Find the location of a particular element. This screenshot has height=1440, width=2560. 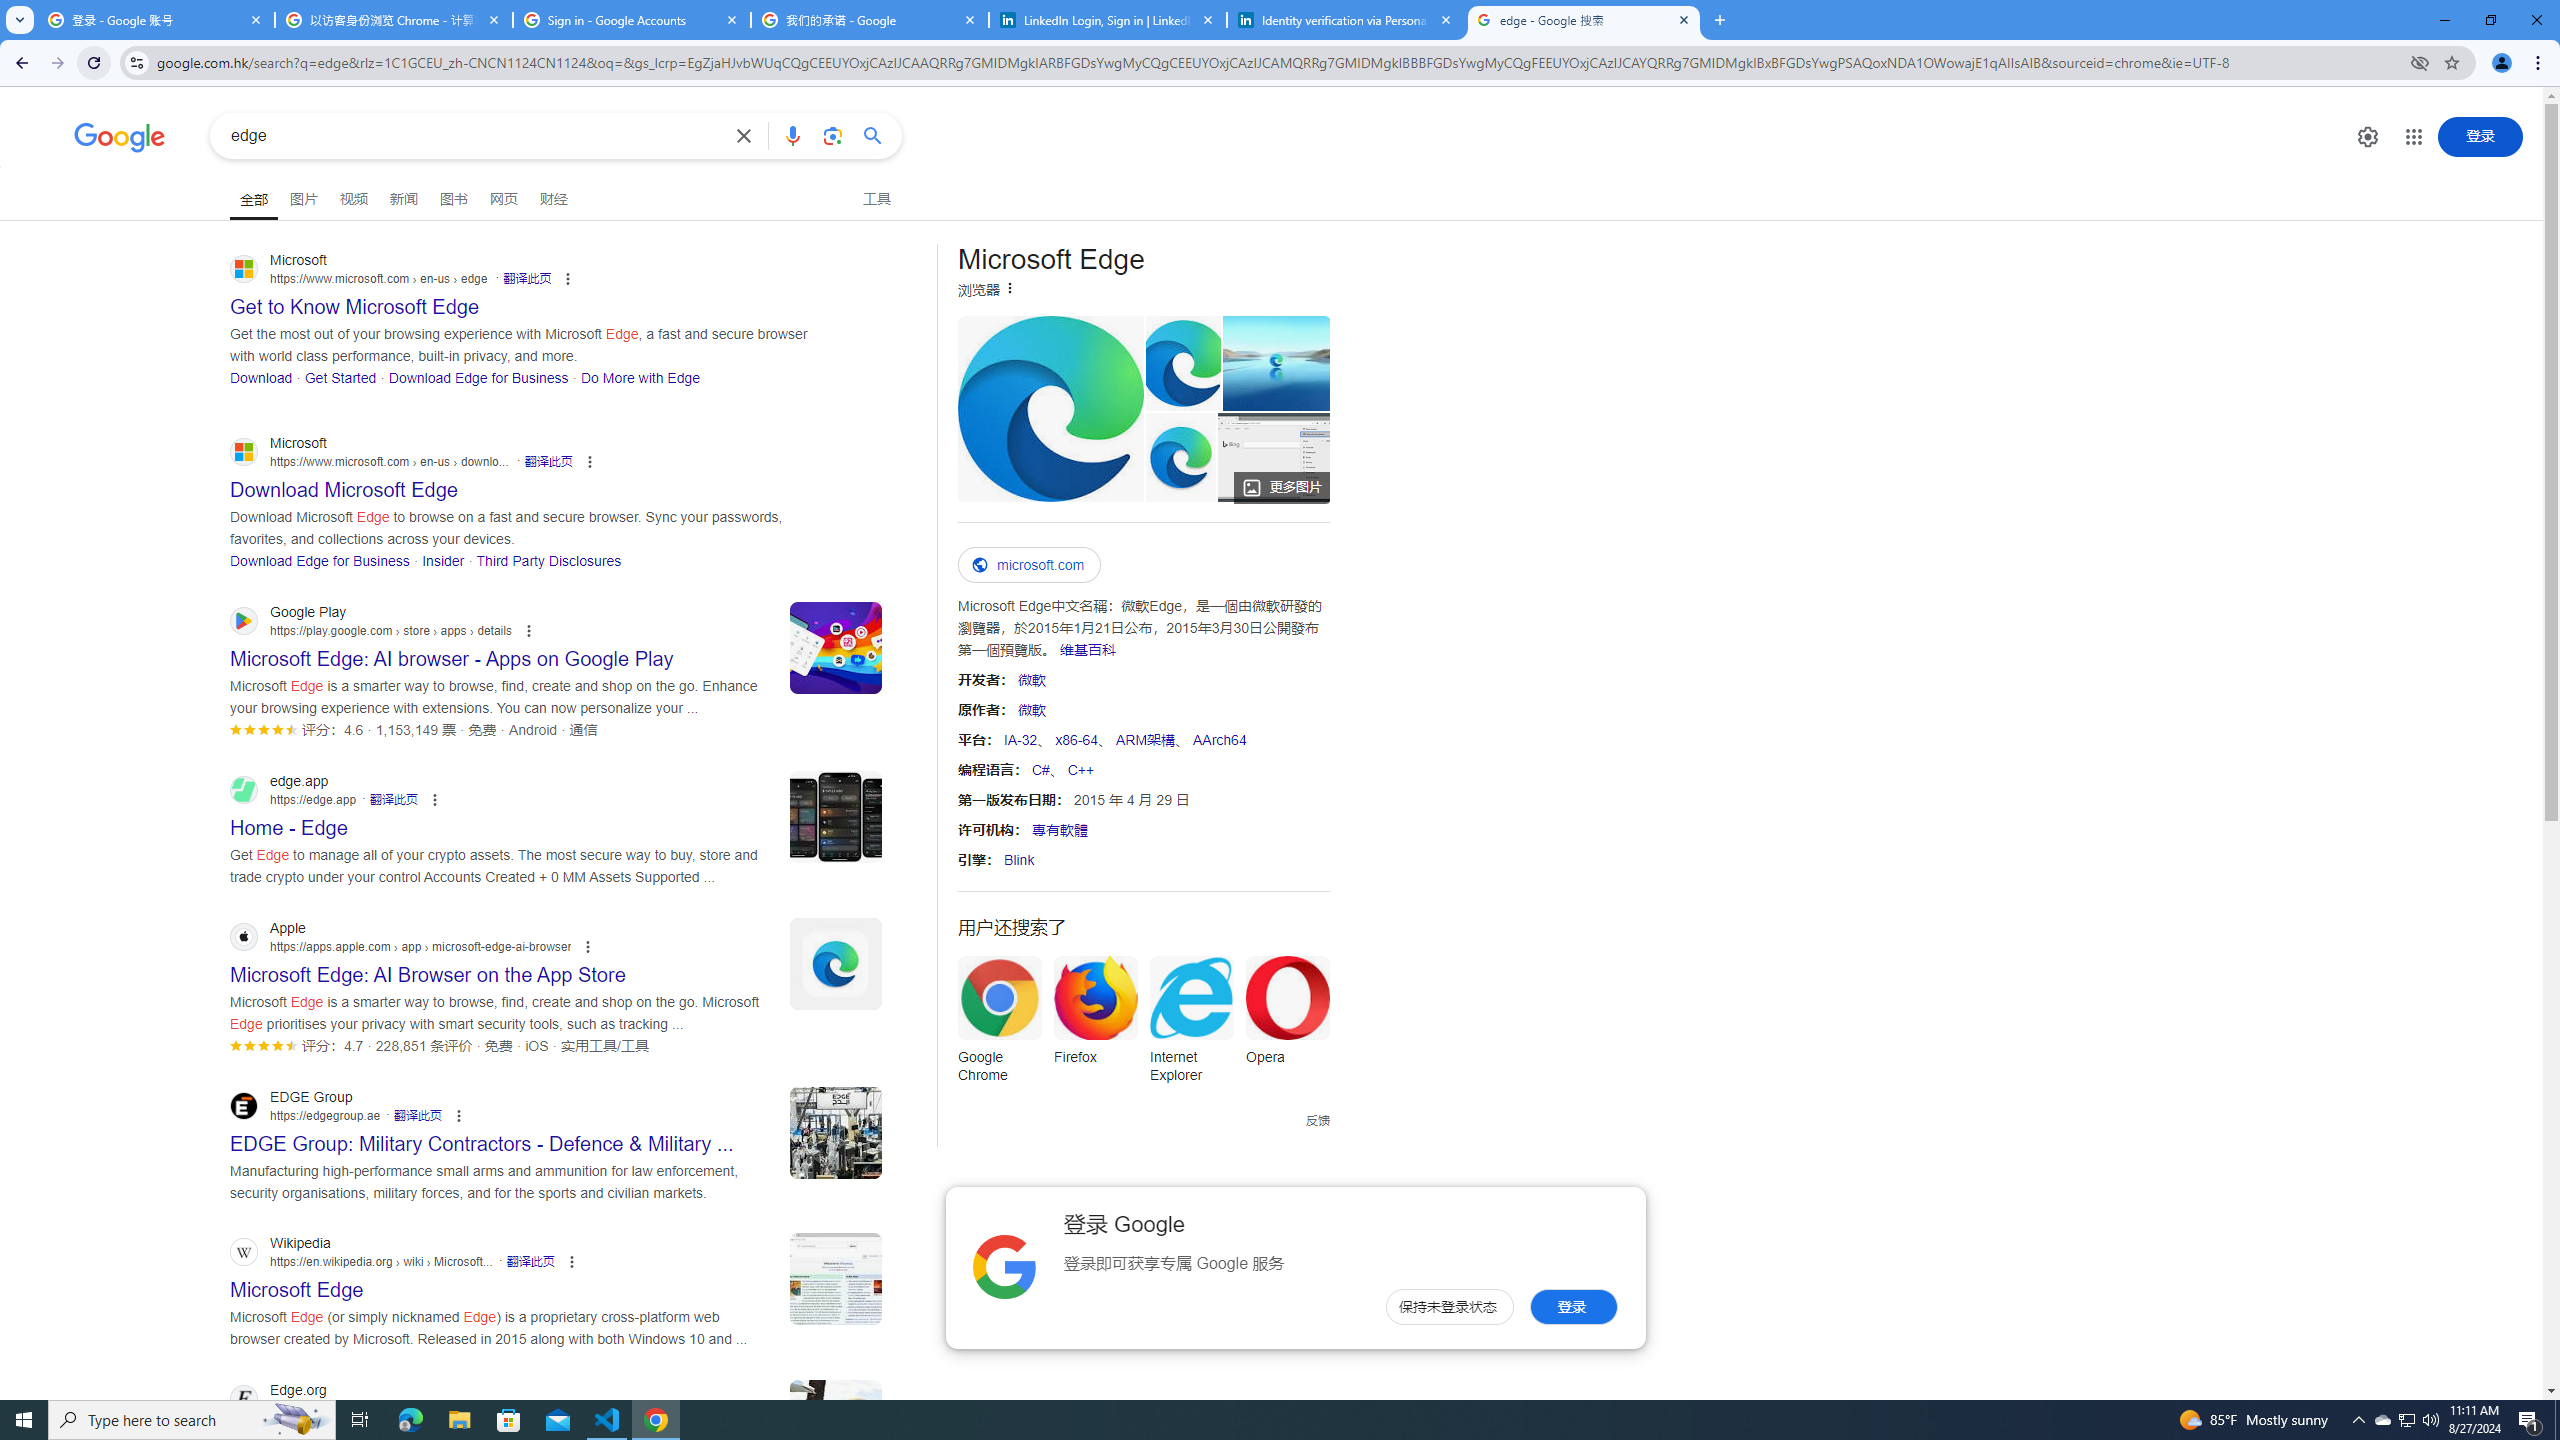

C++ is located at coordinates (1081, 769).